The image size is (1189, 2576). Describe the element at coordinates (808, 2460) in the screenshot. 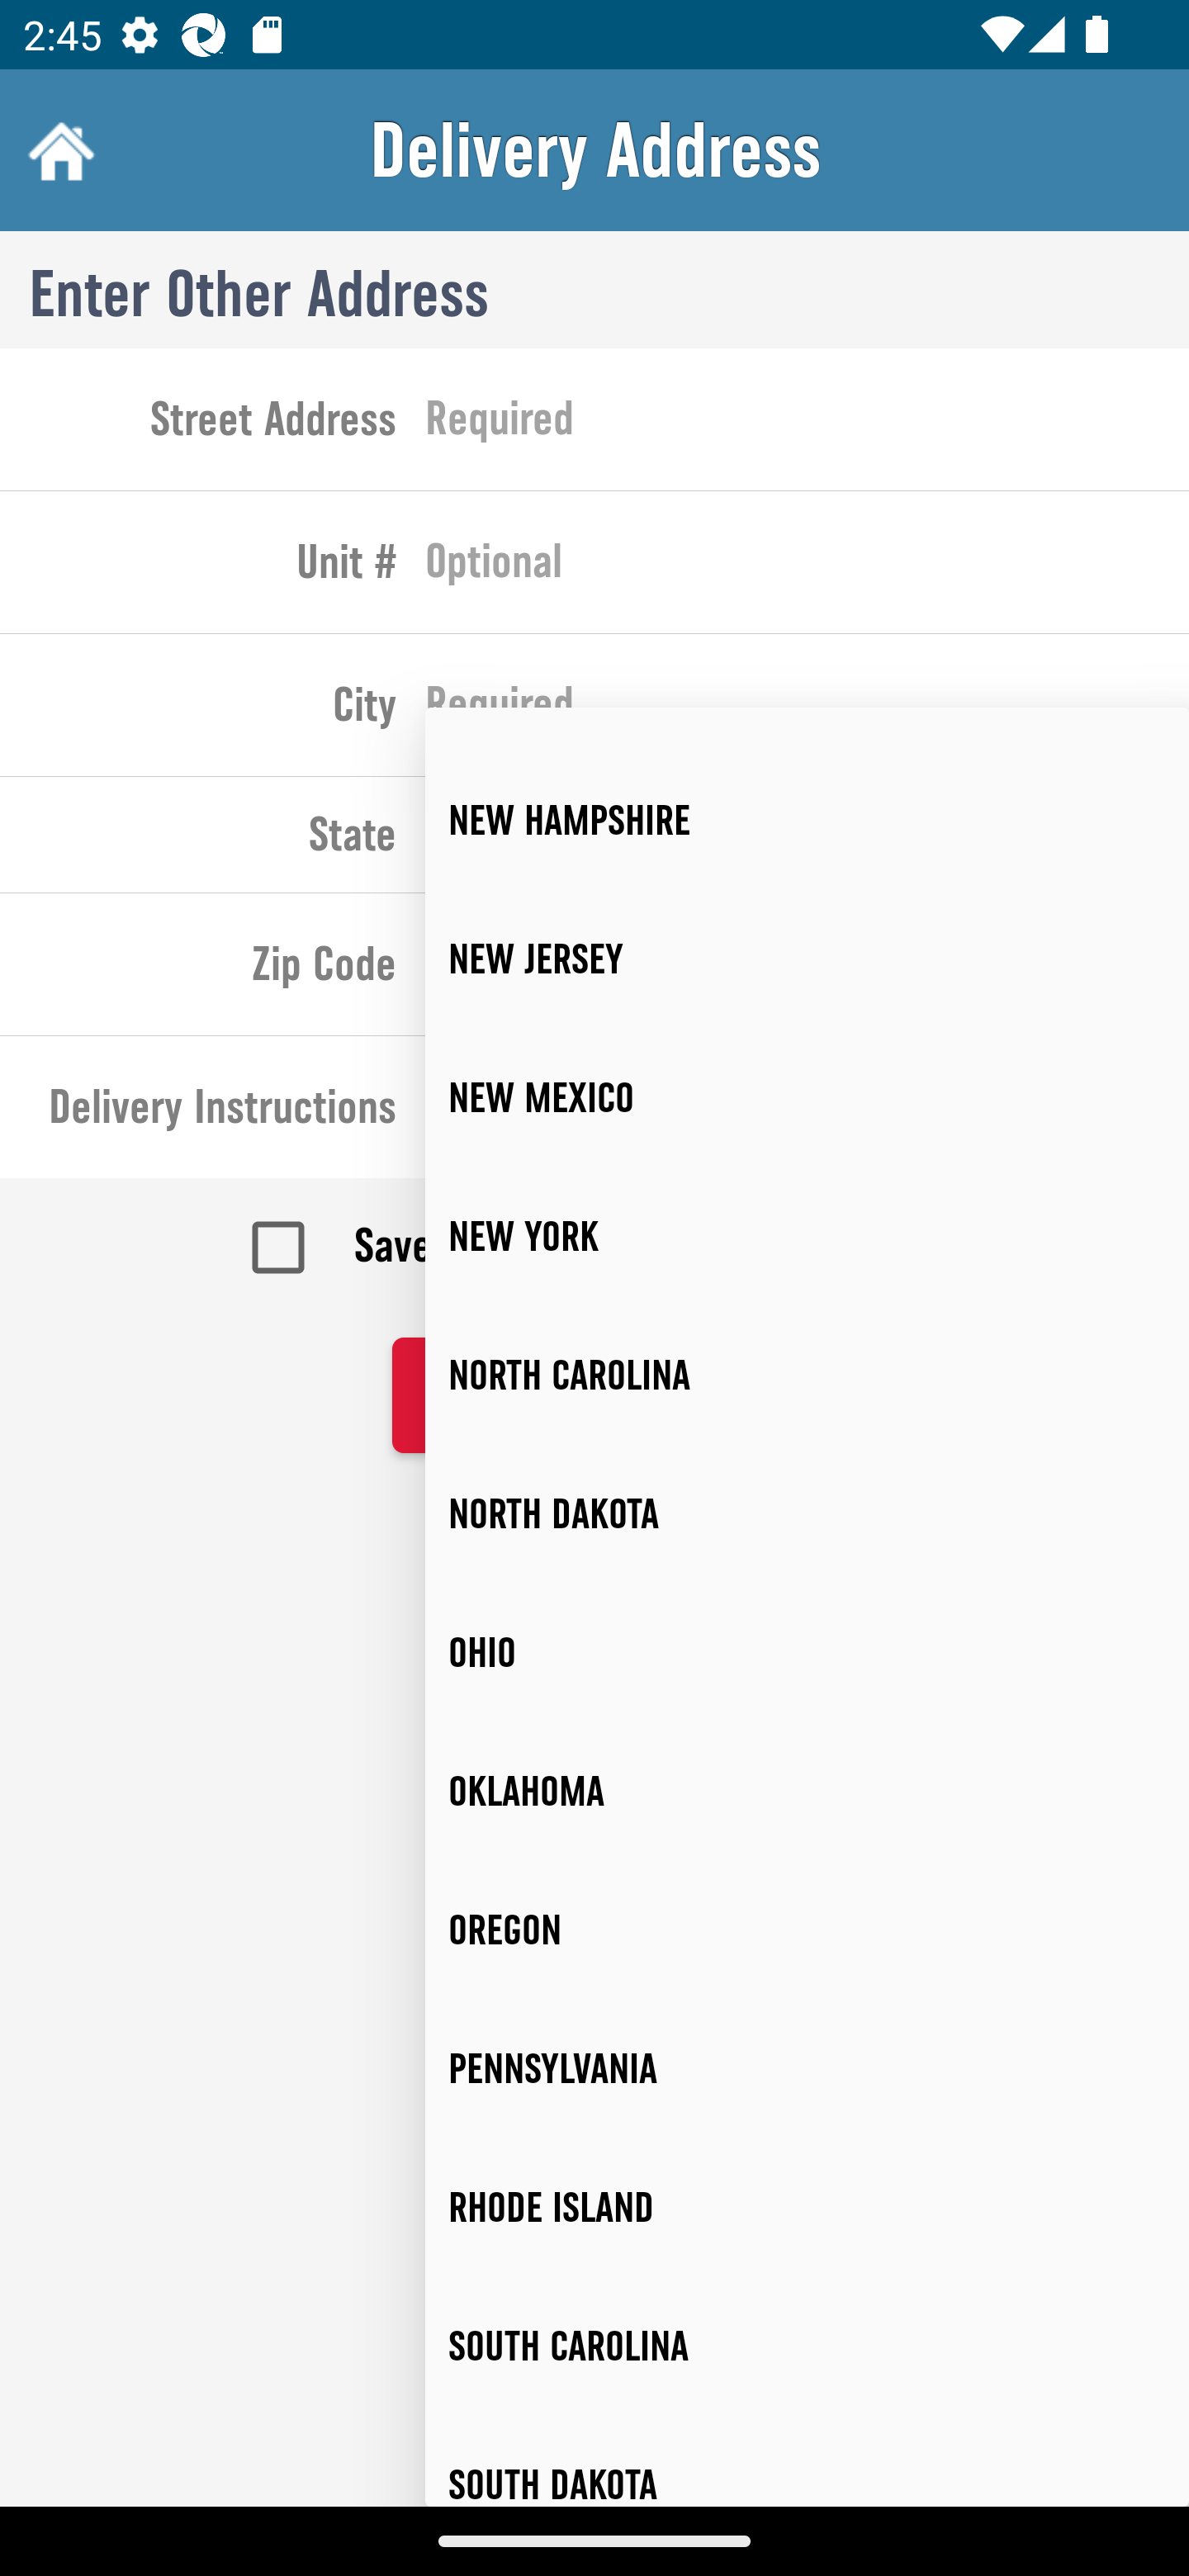

I see `SOUTH DAKOTA` at that location.